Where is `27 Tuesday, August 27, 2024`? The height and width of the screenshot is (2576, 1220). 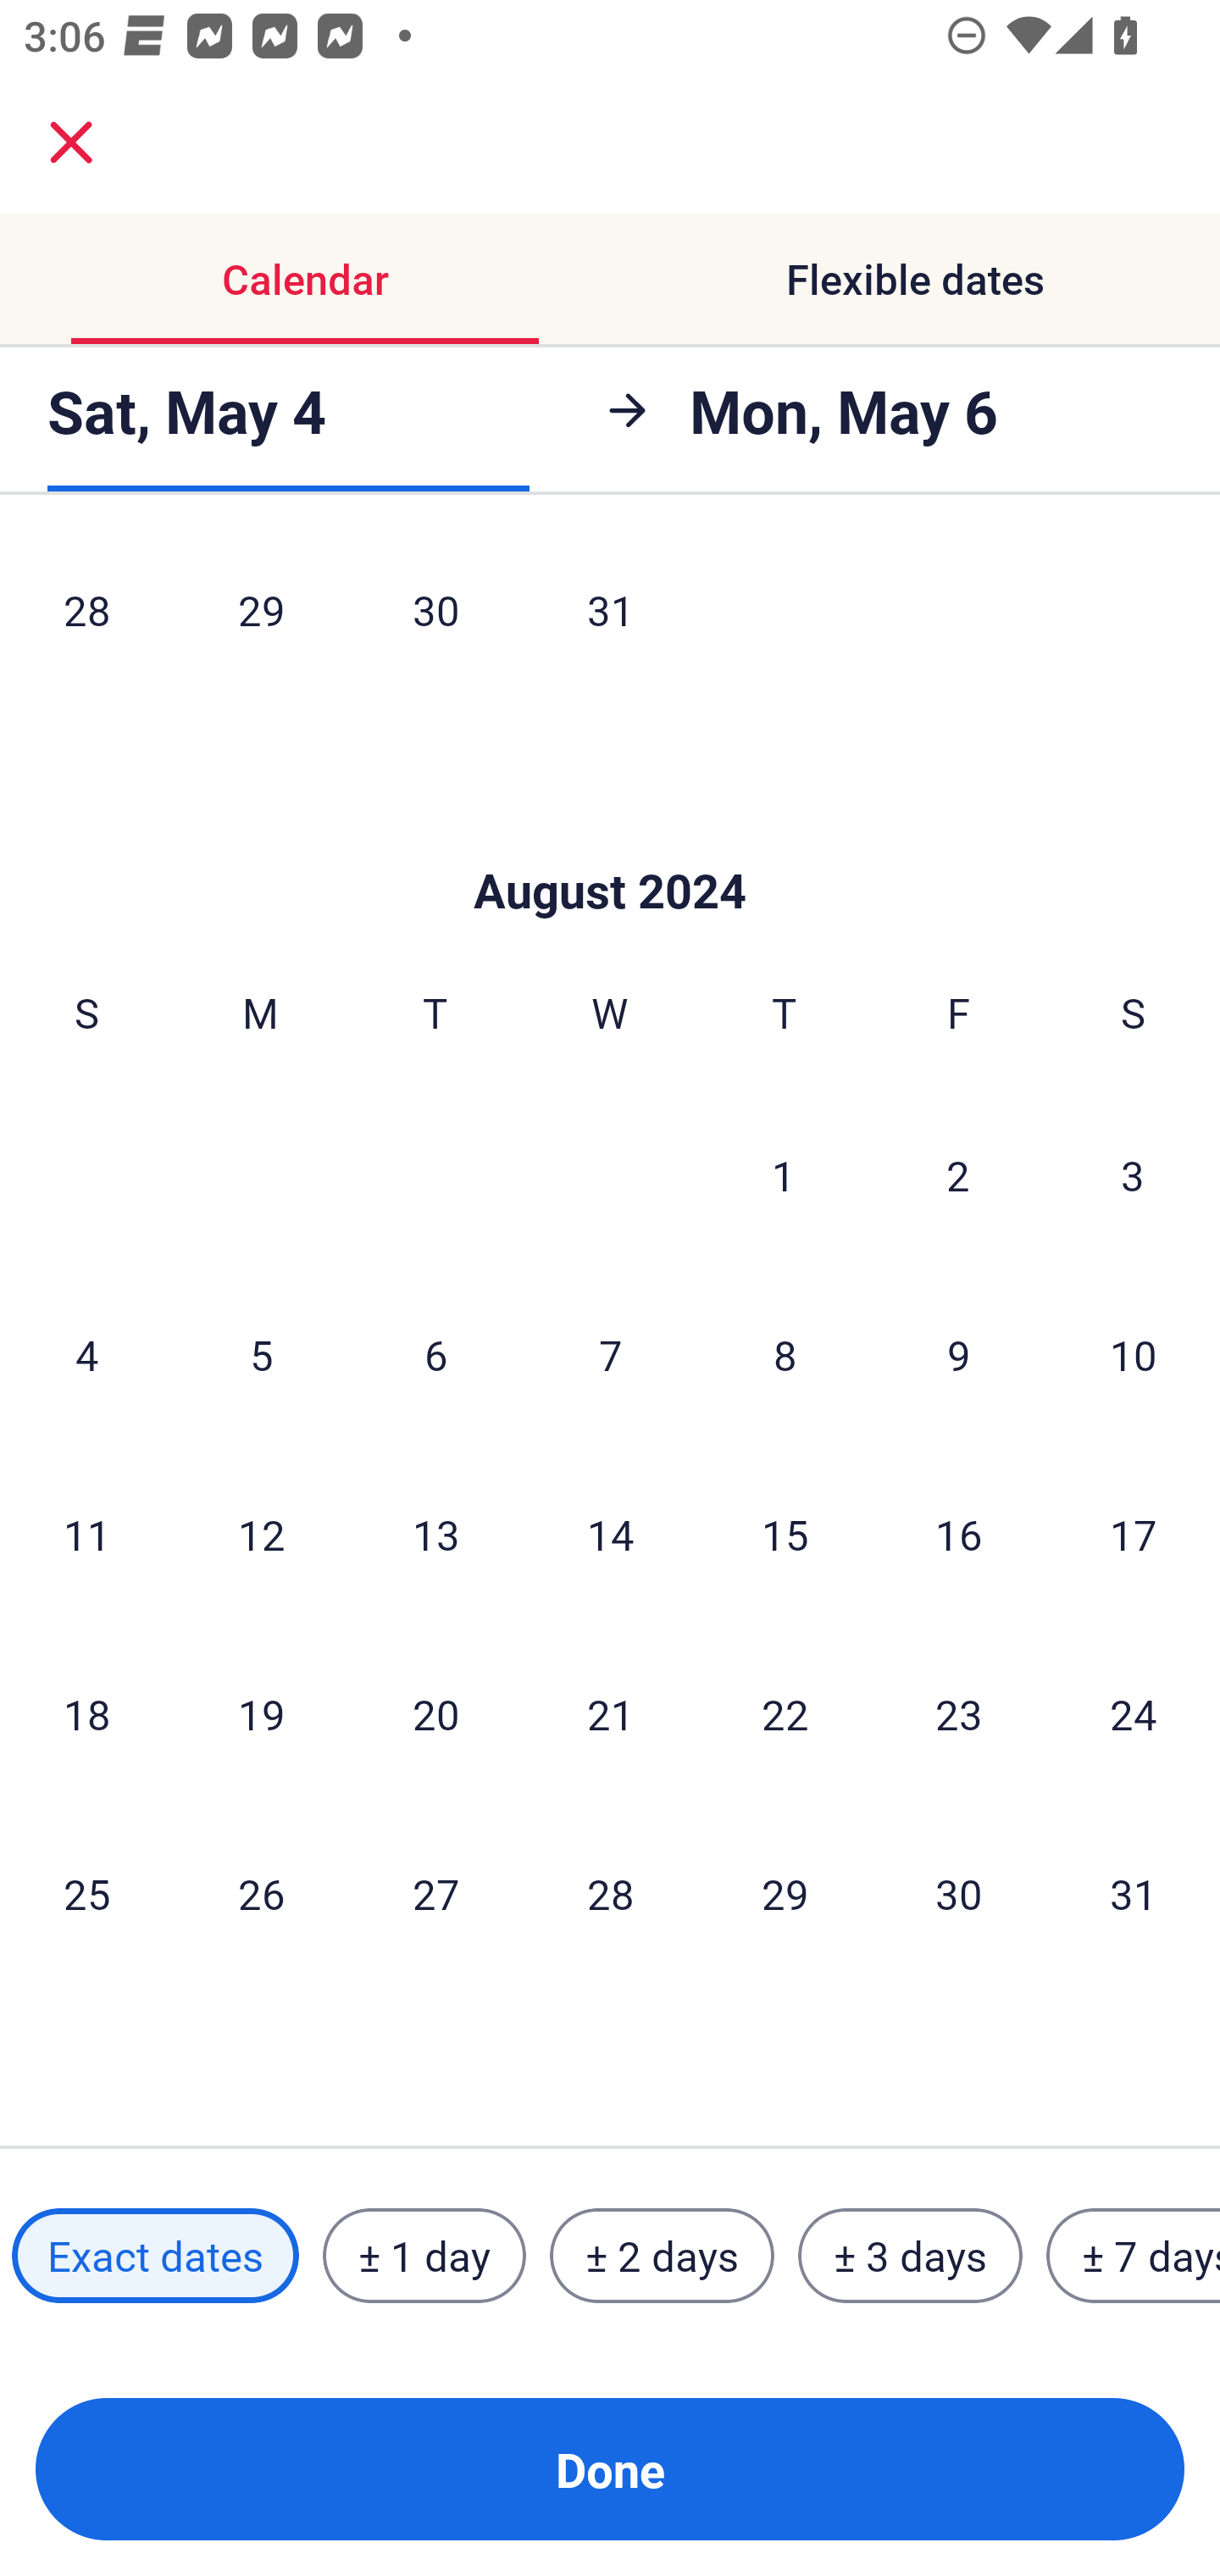
27 Tuesday, August 27, 2024 is located at coordinates (435, 1893).